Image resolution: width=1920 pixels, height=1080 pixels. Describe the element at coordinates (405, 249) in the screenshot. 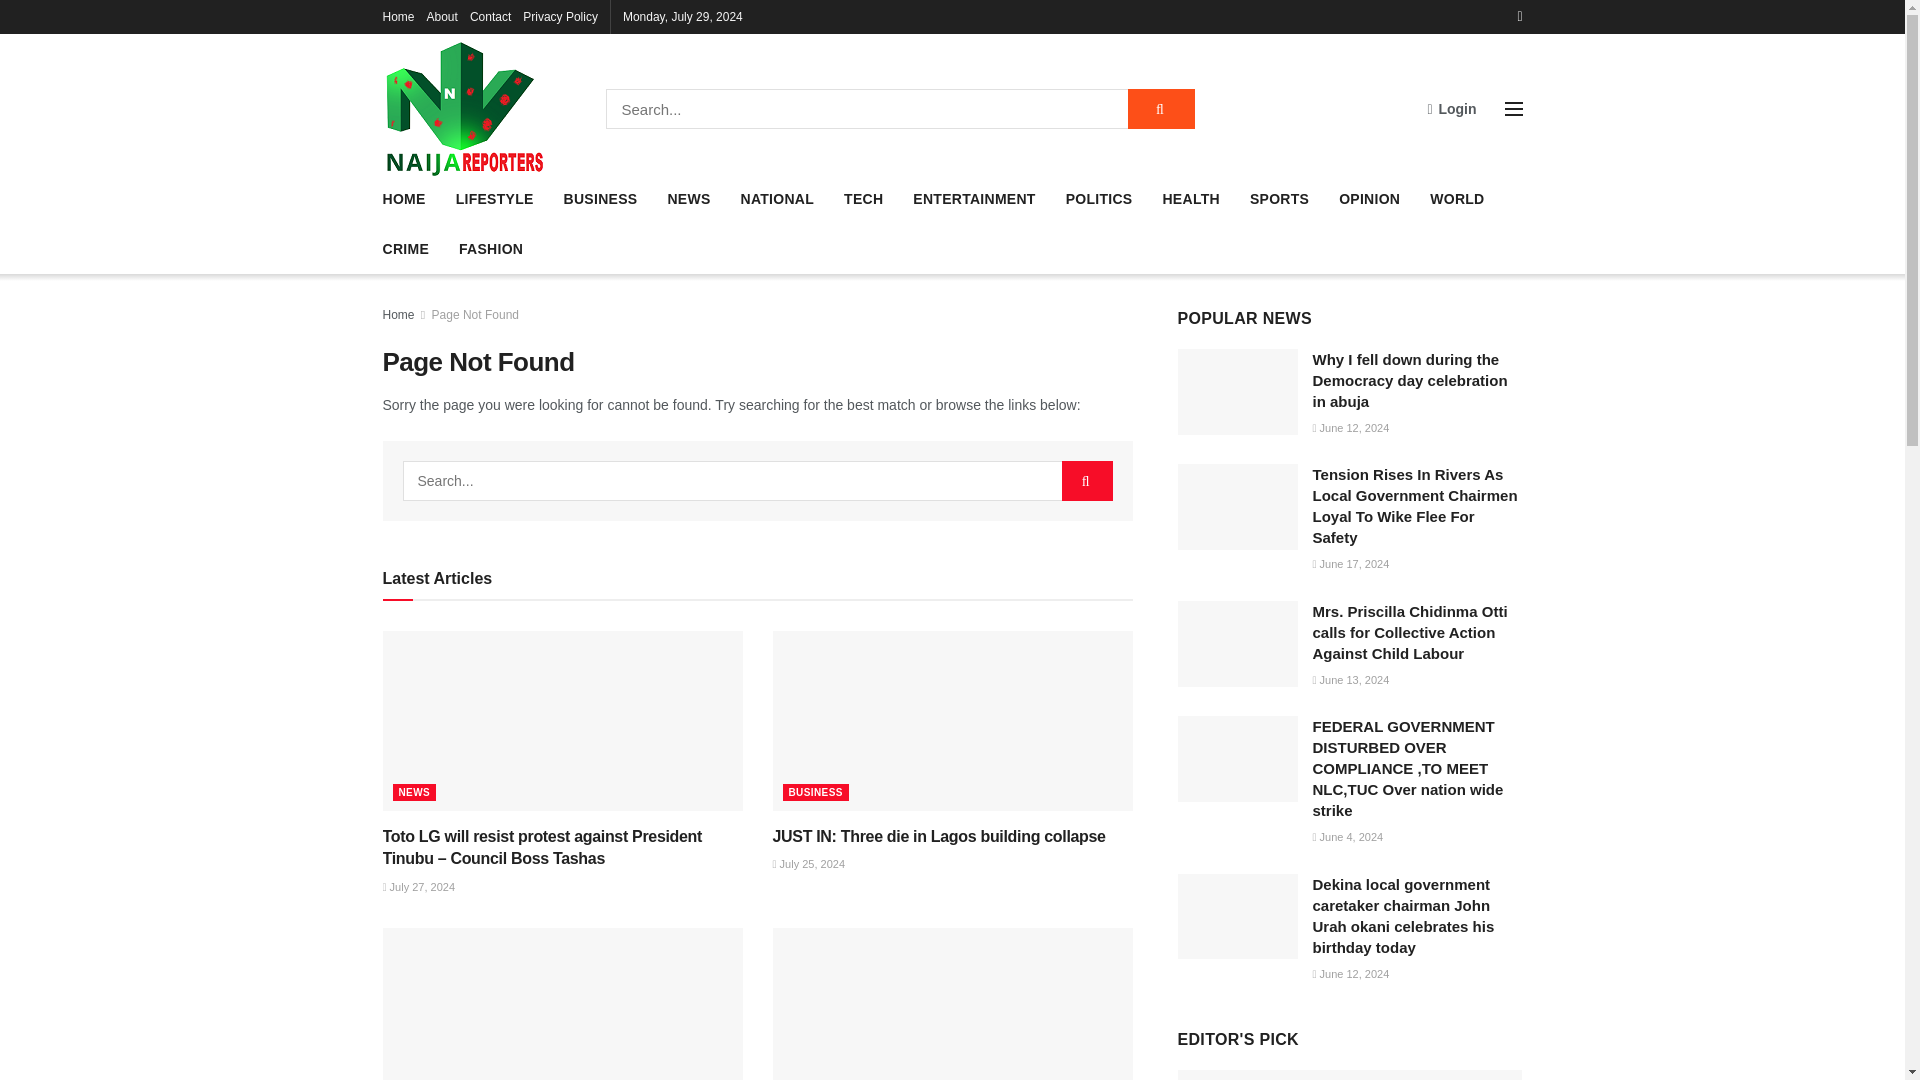

I see `CRIME` at that location.